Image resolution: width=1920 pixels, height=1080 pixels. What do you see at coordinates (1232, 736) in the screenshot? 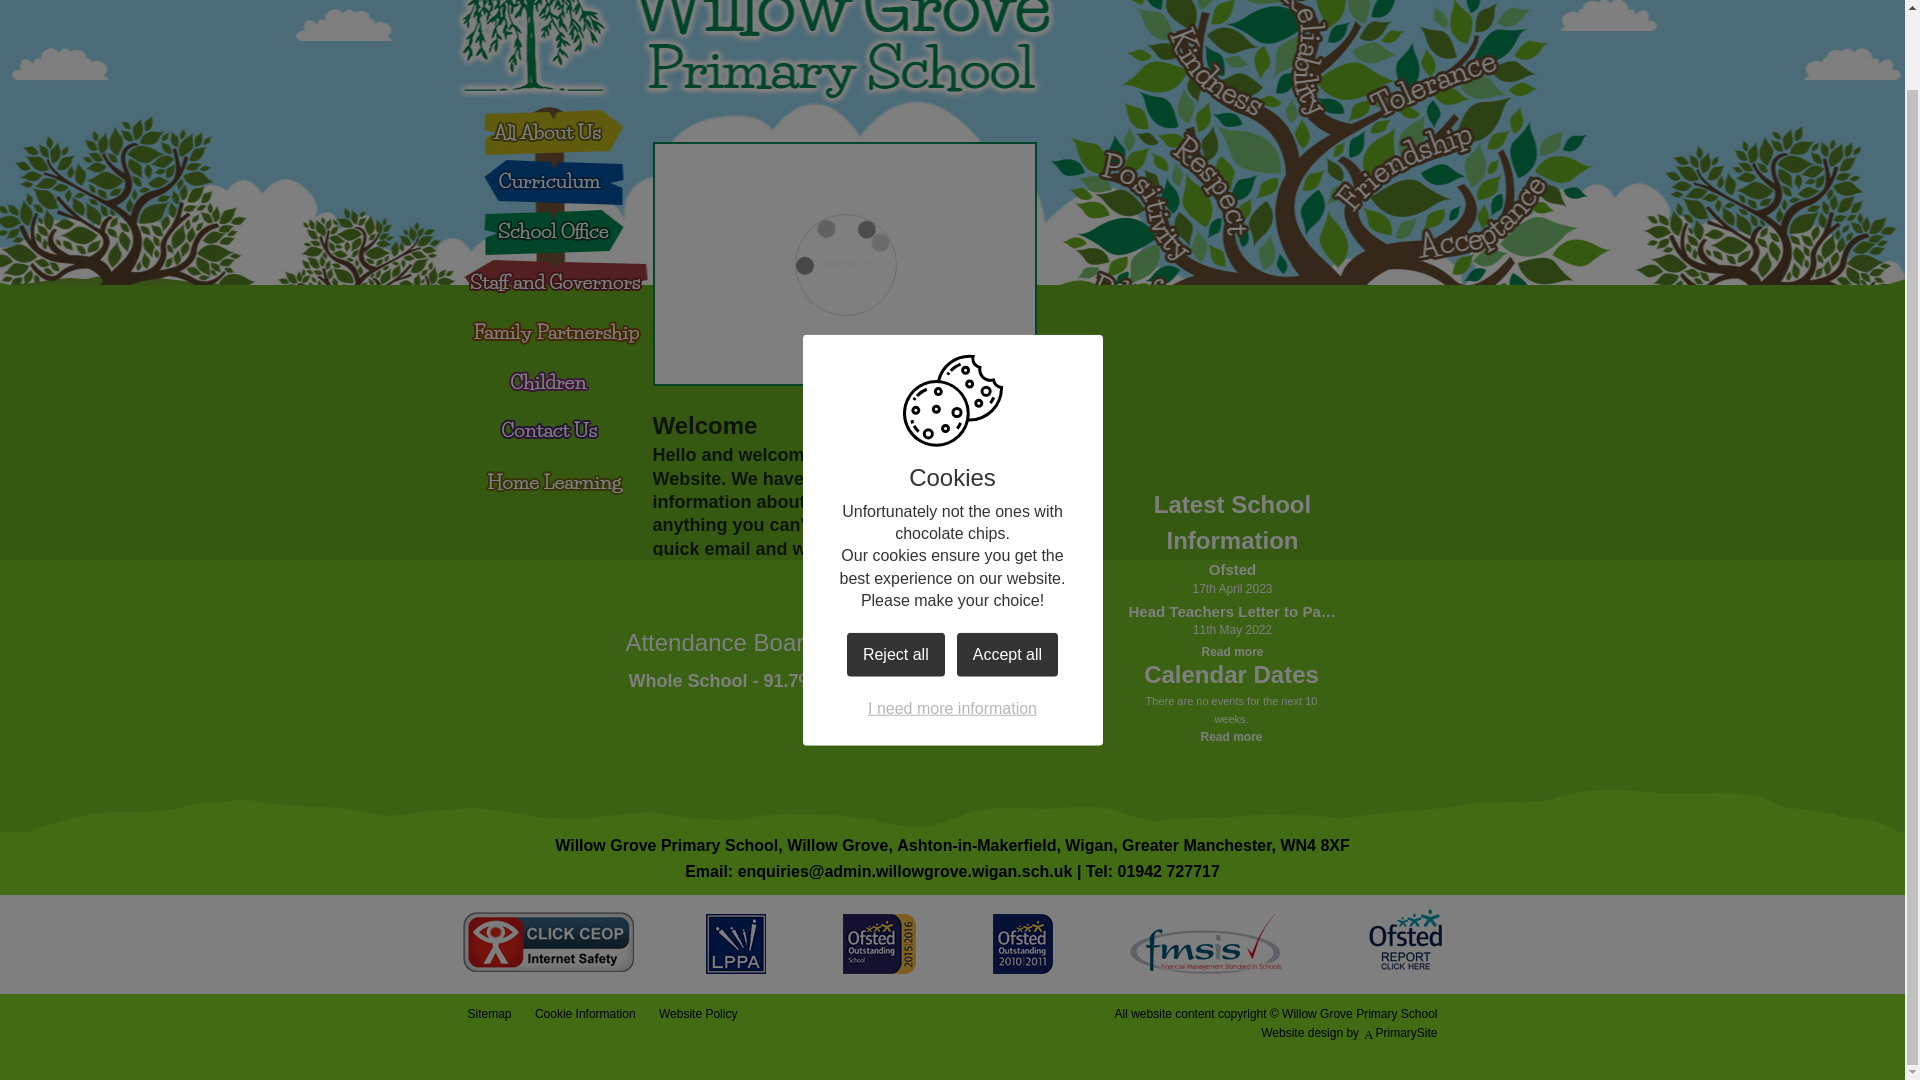
I see `Read more` at bounding box center [1232, 736].